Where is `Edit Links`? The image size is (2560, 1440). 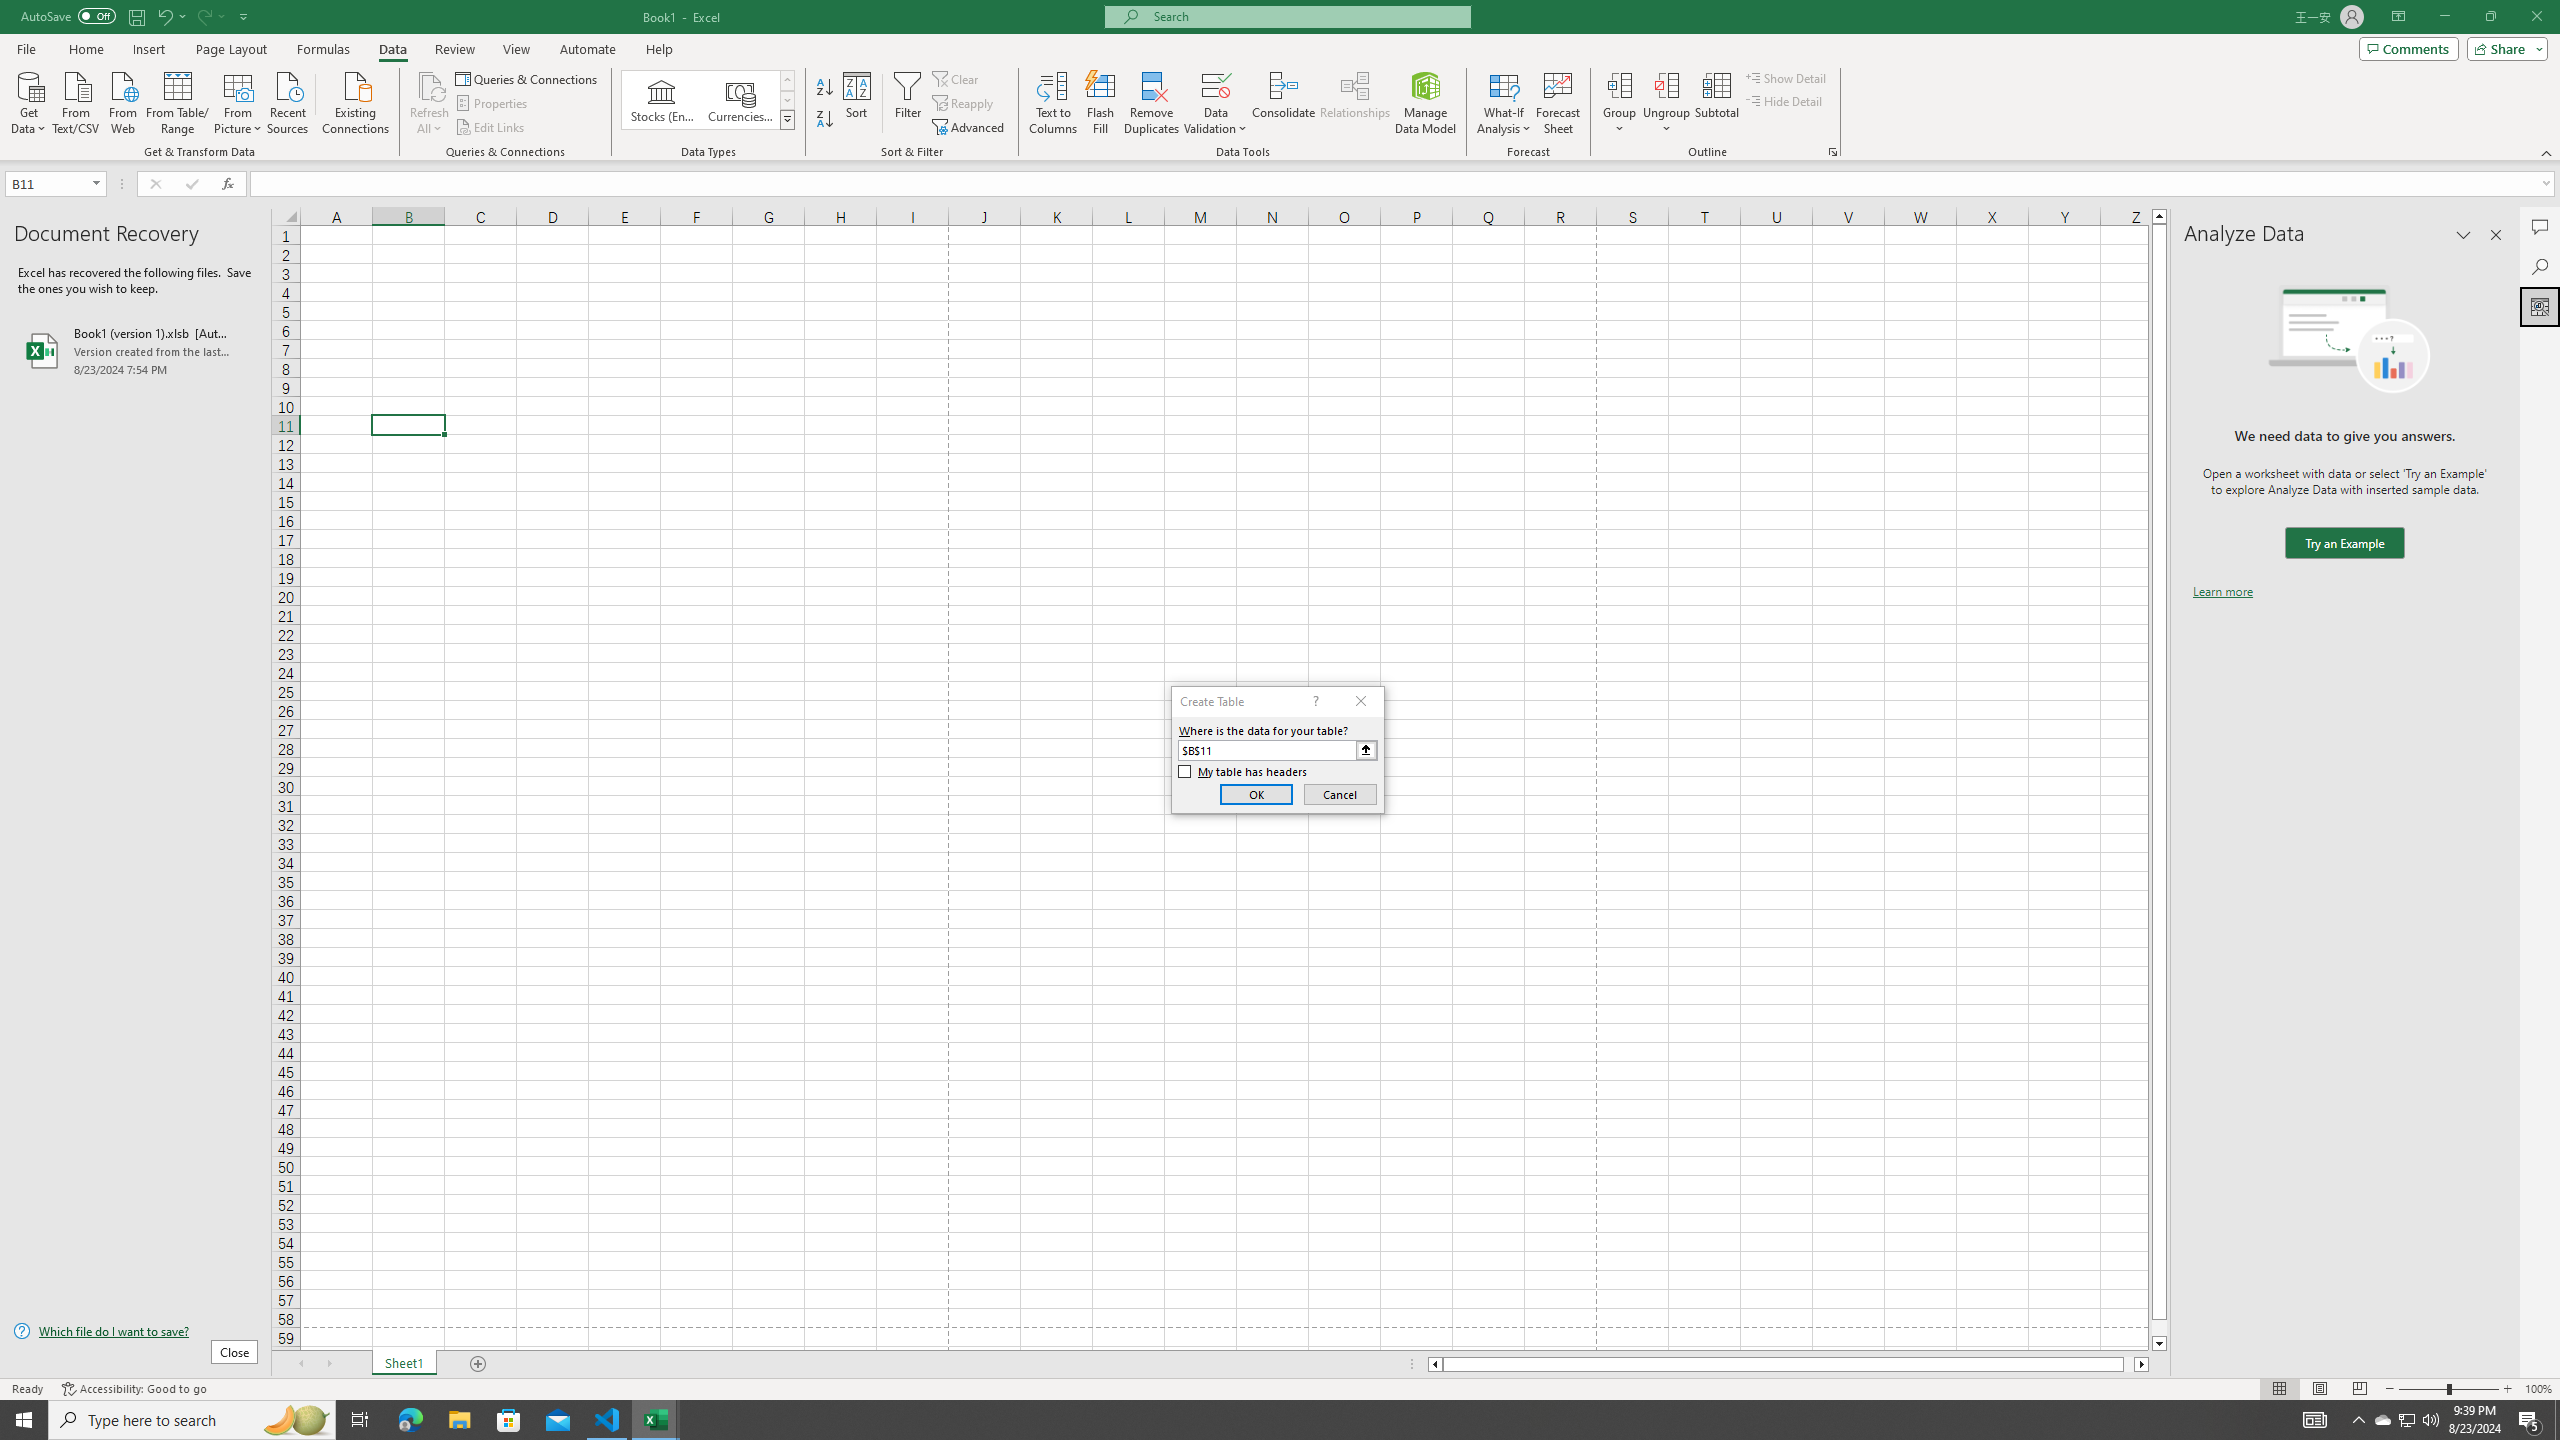
Edit Links is located at coordinates (491, 128).